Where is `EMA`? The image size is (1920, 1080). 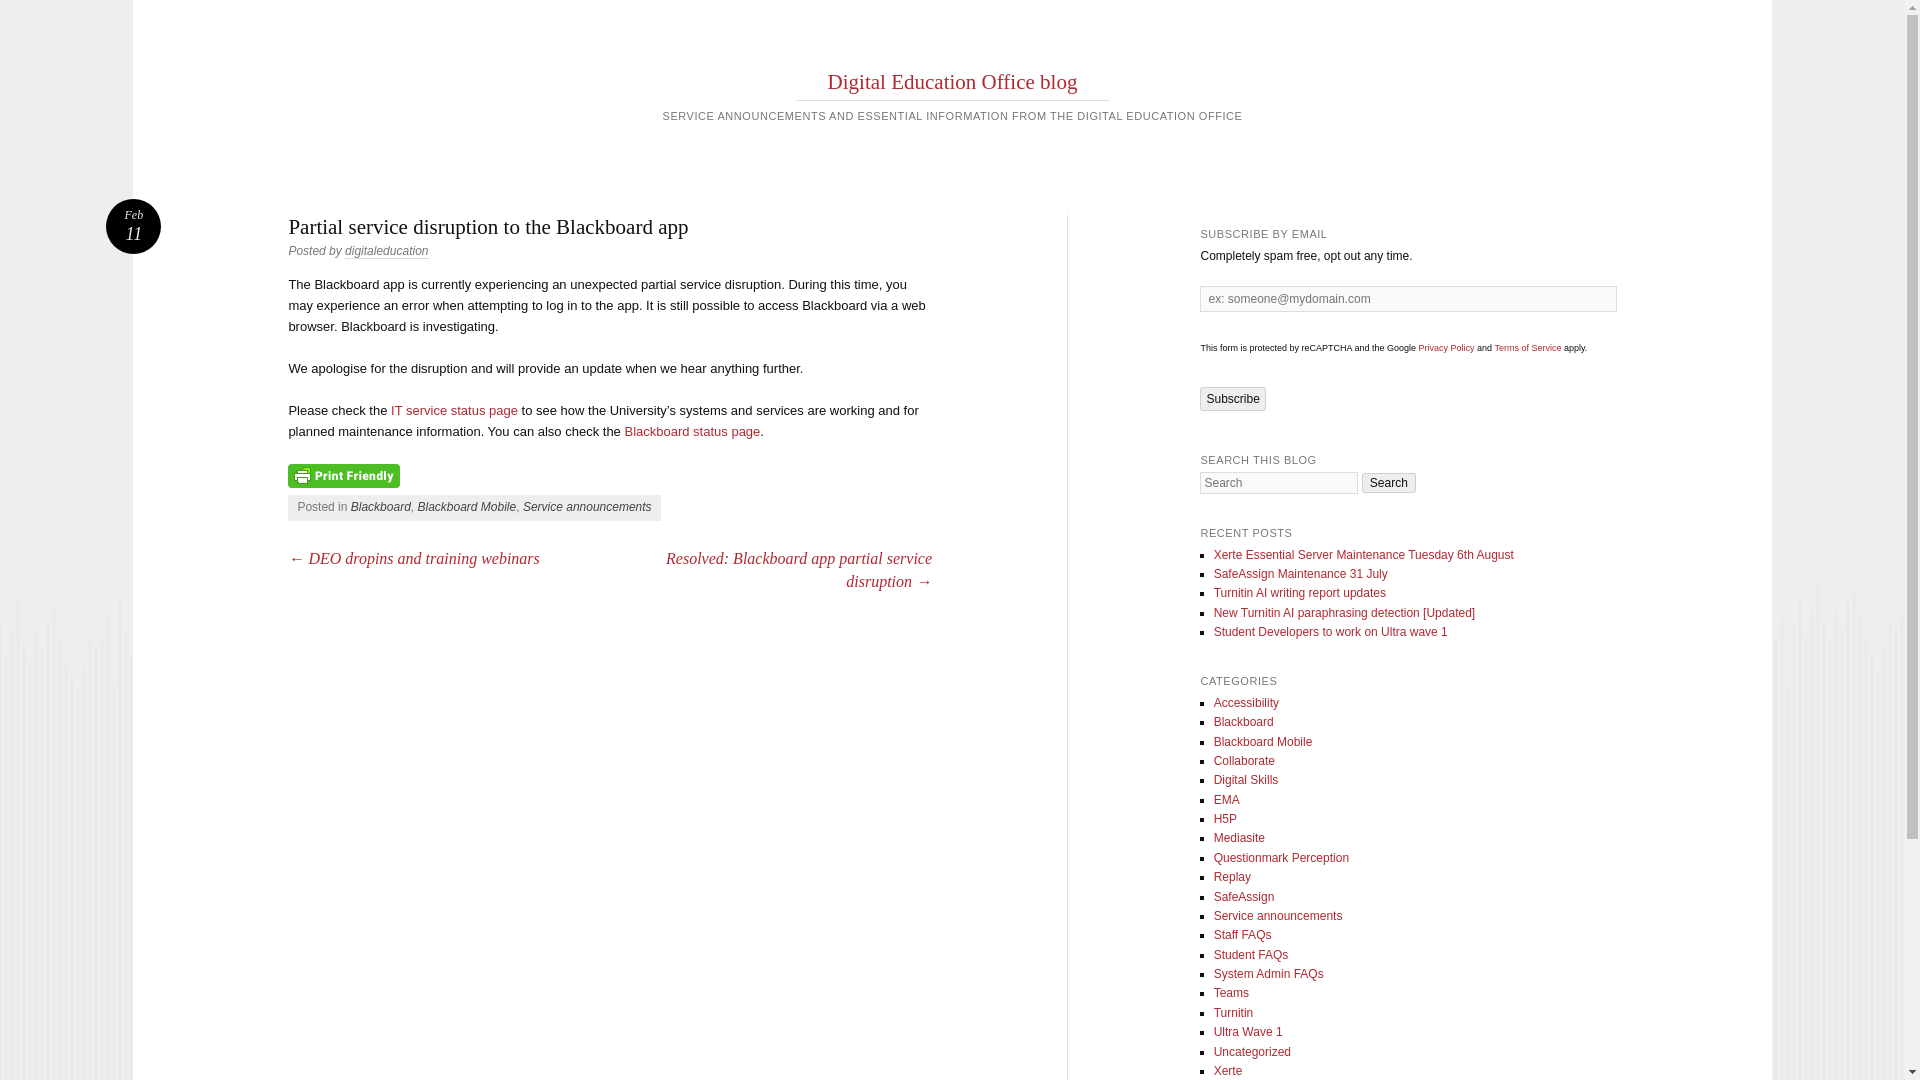 EMA is located at coordinates (1226, 799).